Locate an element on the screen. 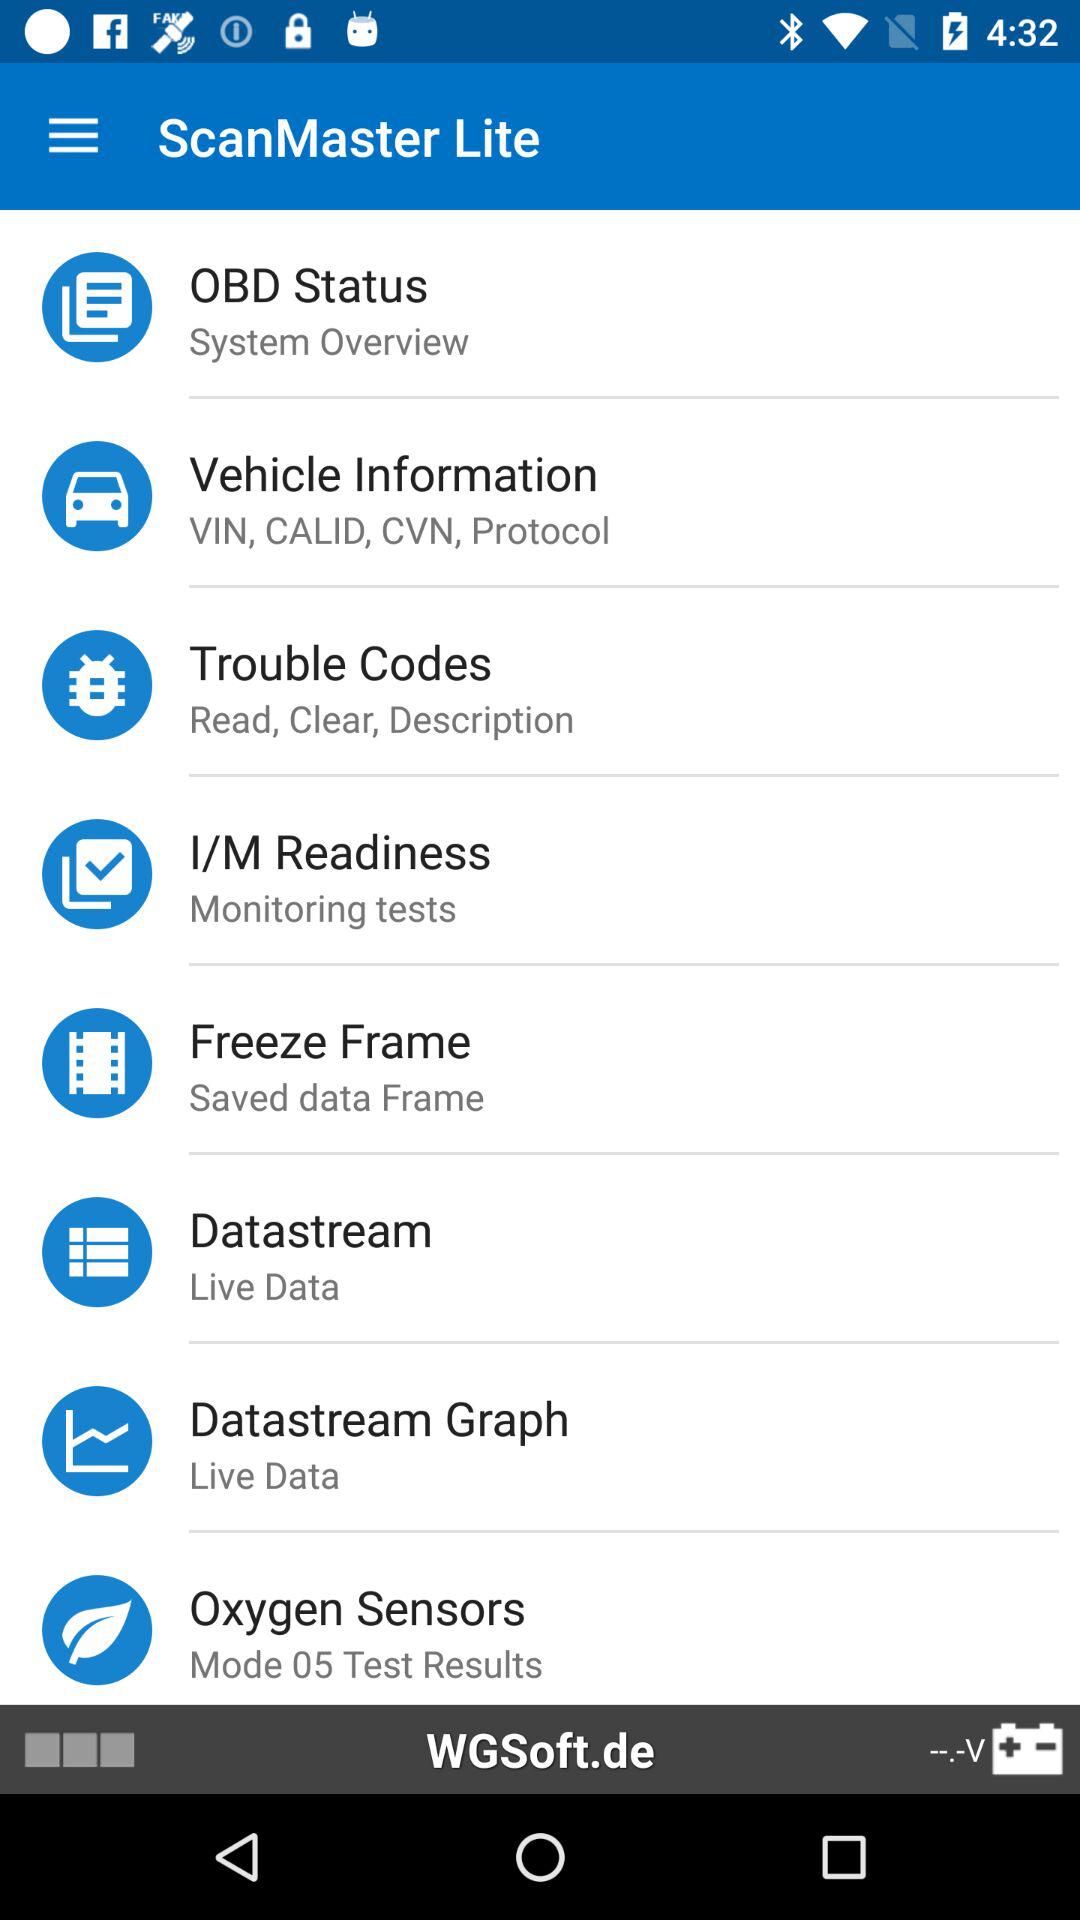  press the icon below the i/m readiness icon is located at coordinates (634, 907).